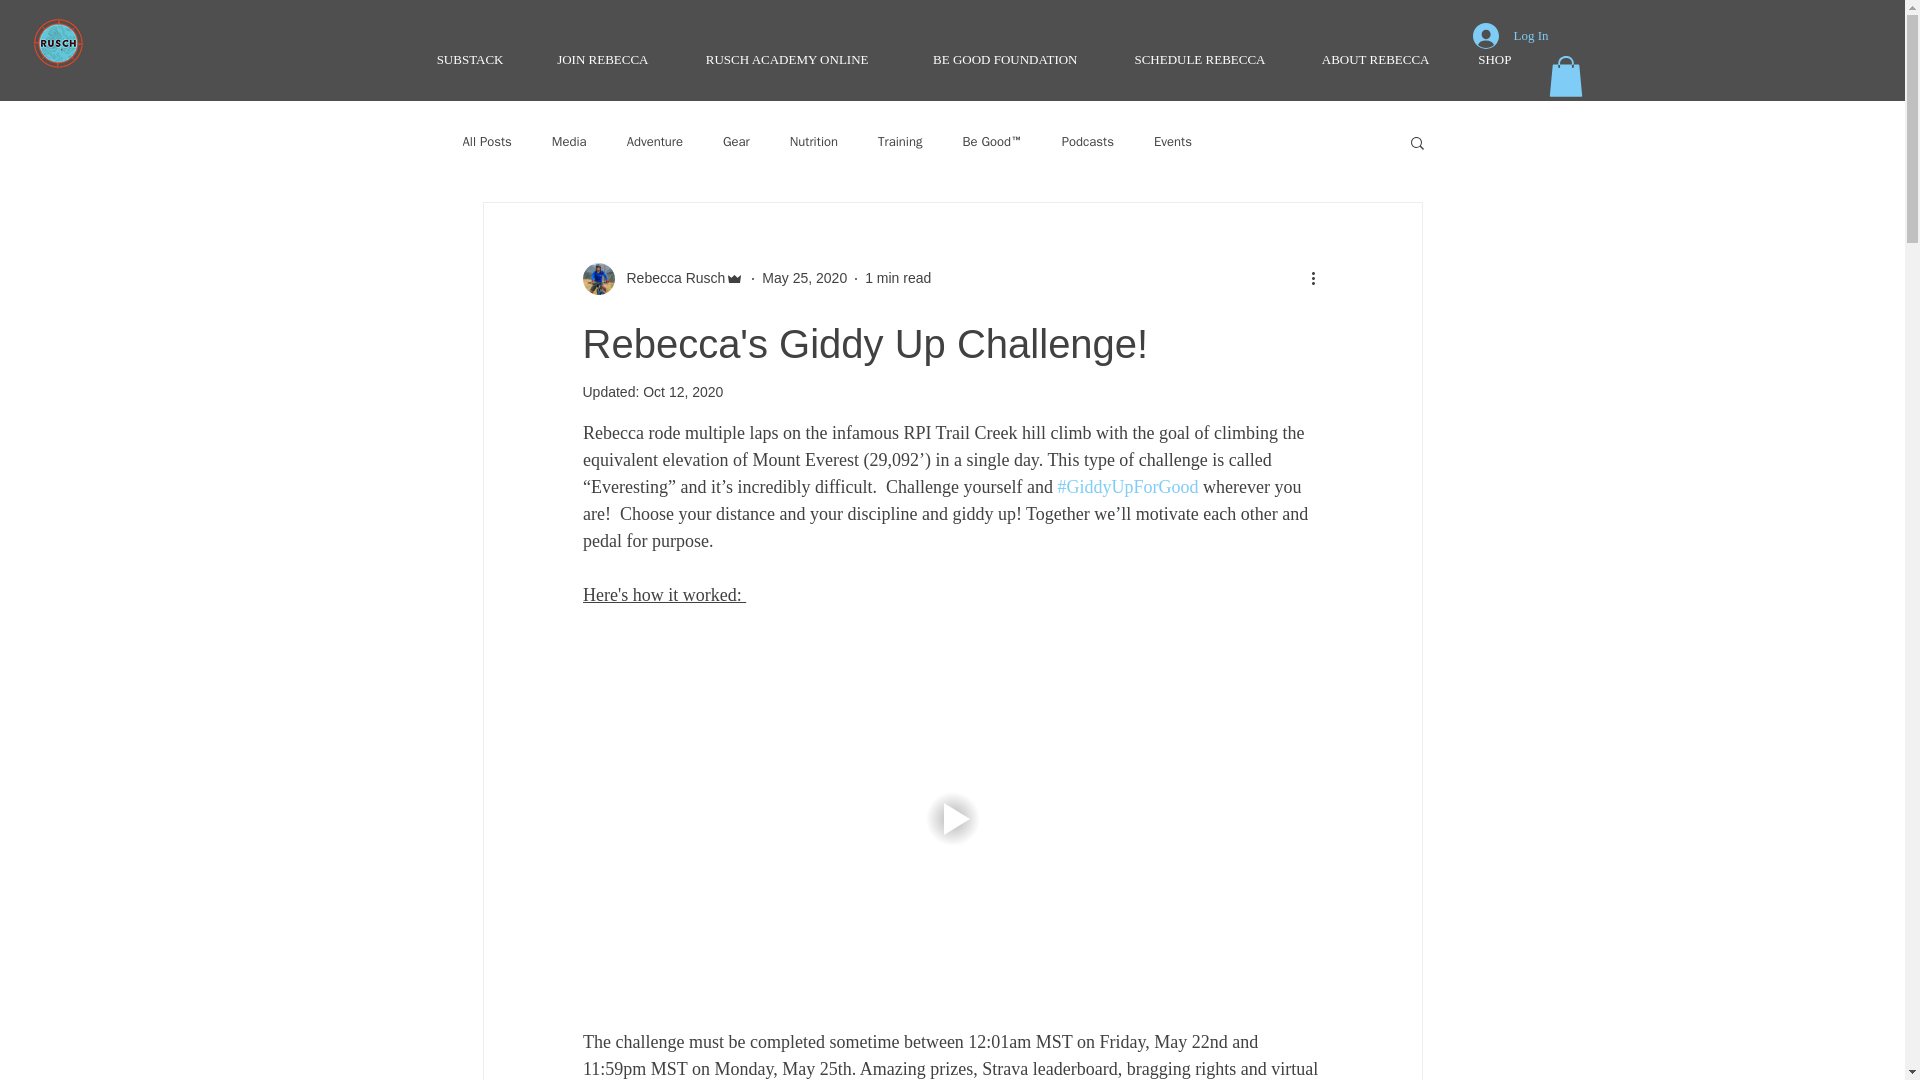 Image resolution: width=1920 pixels, height=1080 pixels. I want to click on Podcasts, so click(1087, 142).